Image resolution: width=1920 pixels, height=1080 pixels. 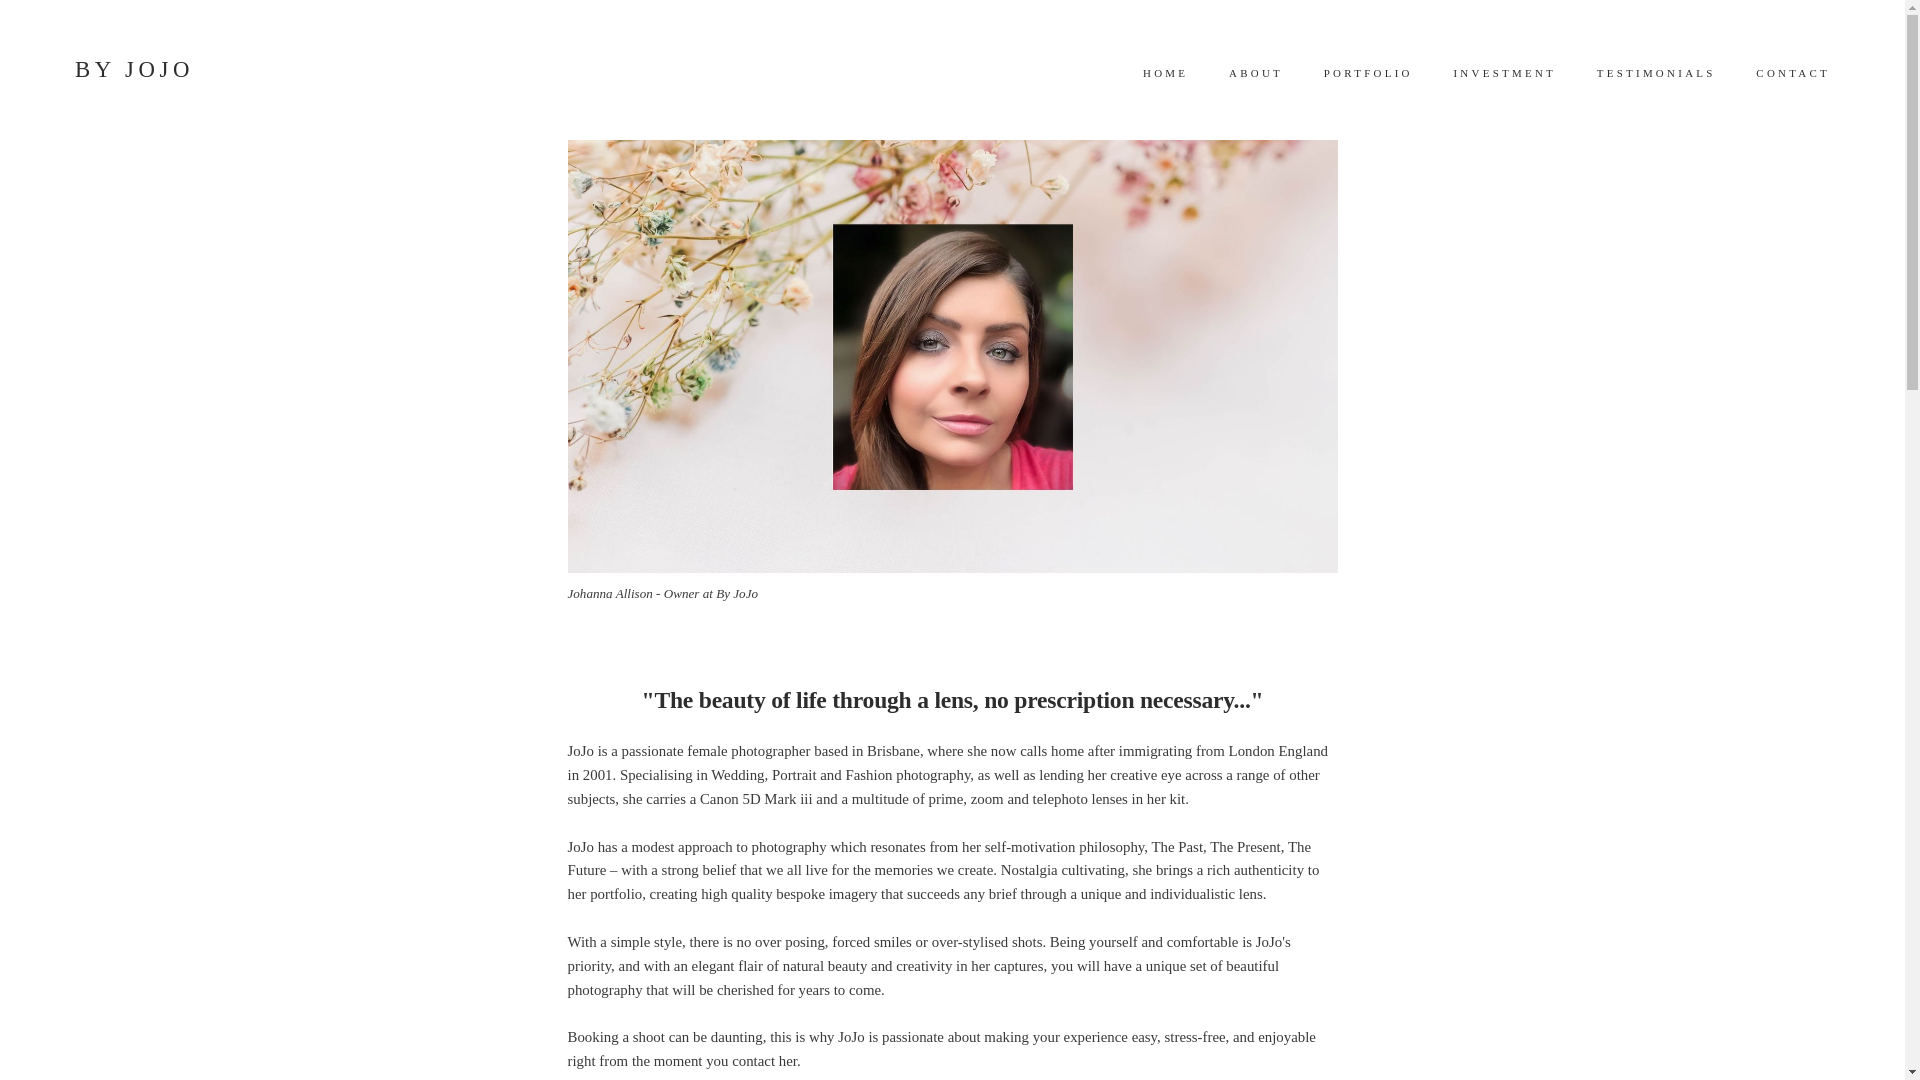 What do you see at coordinates (1368, 73) in the screenshot?
I see `PORTFOLIO` at bounding box center [1368, 73].